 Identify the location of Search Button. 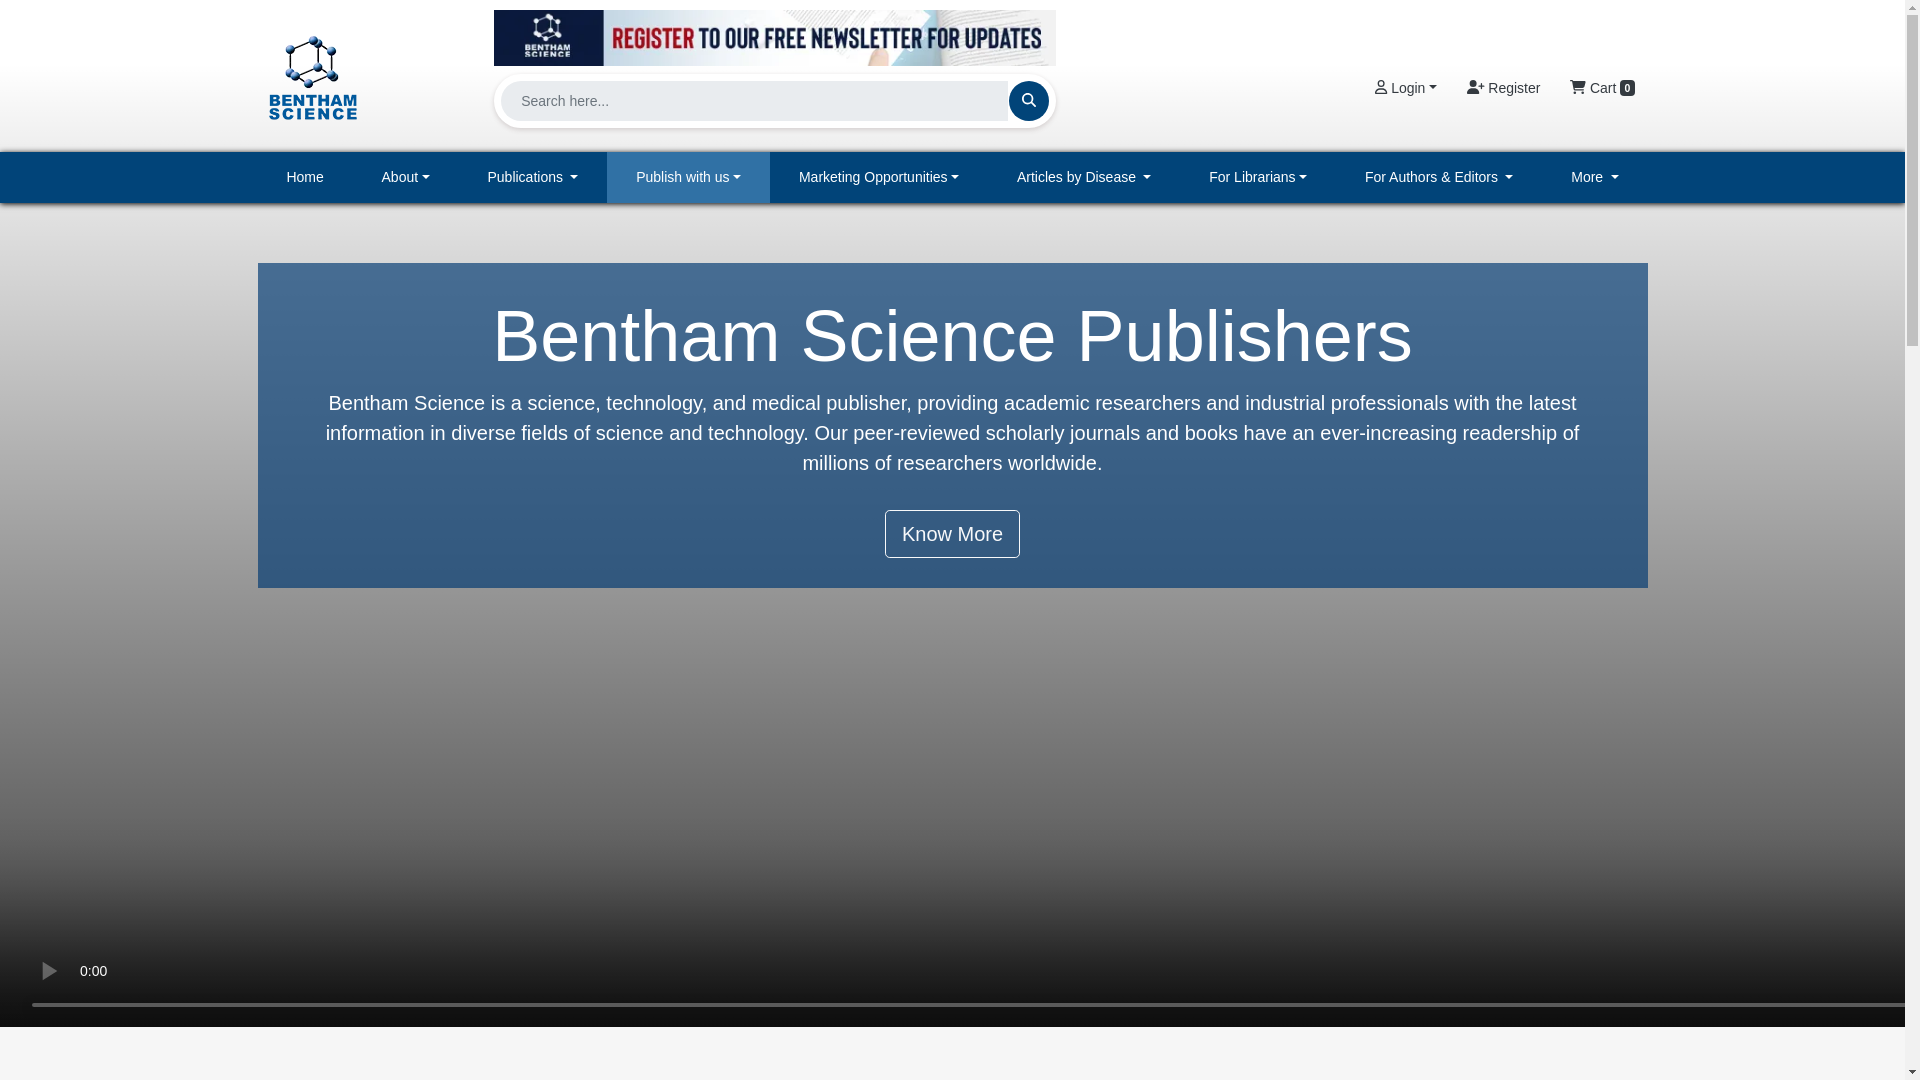
(1028, 100).